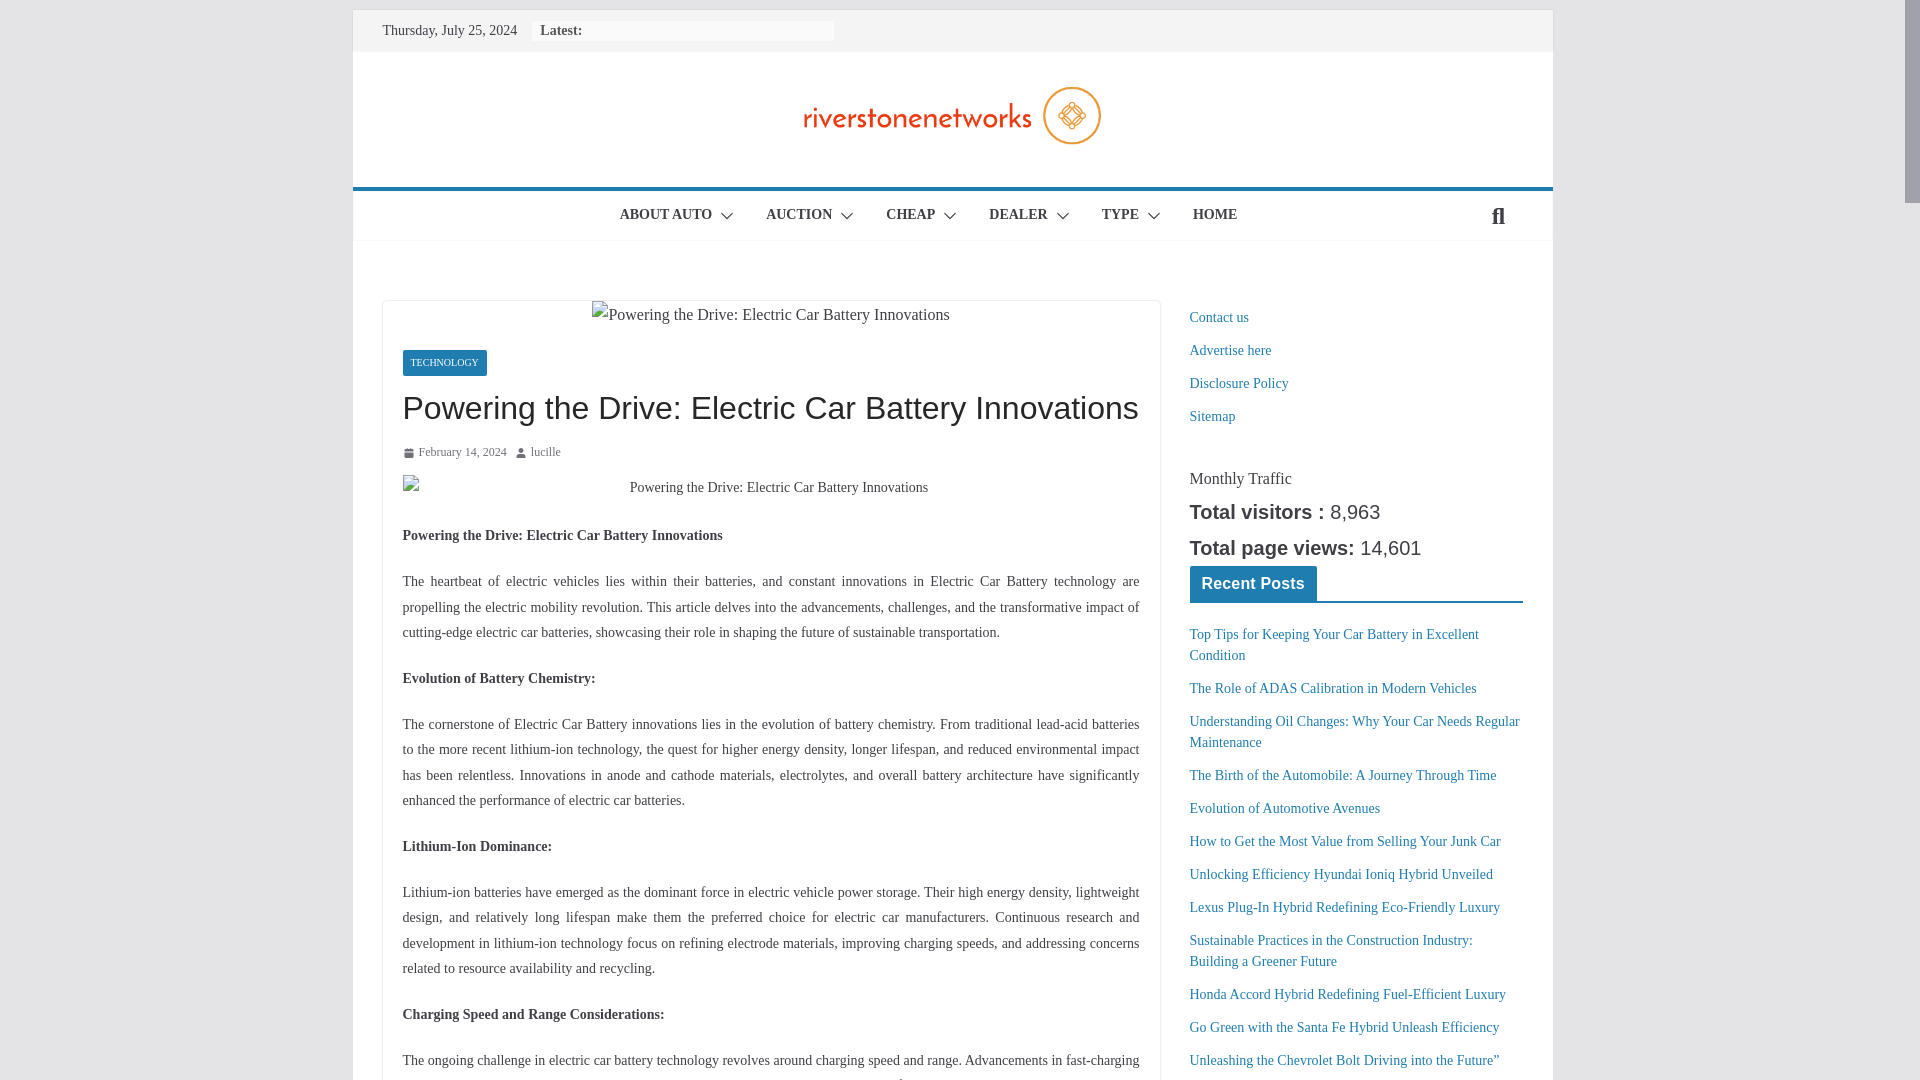  Describe the element at coordinates (1017, 216) in the screenshot. I see `DEALER` at that location.